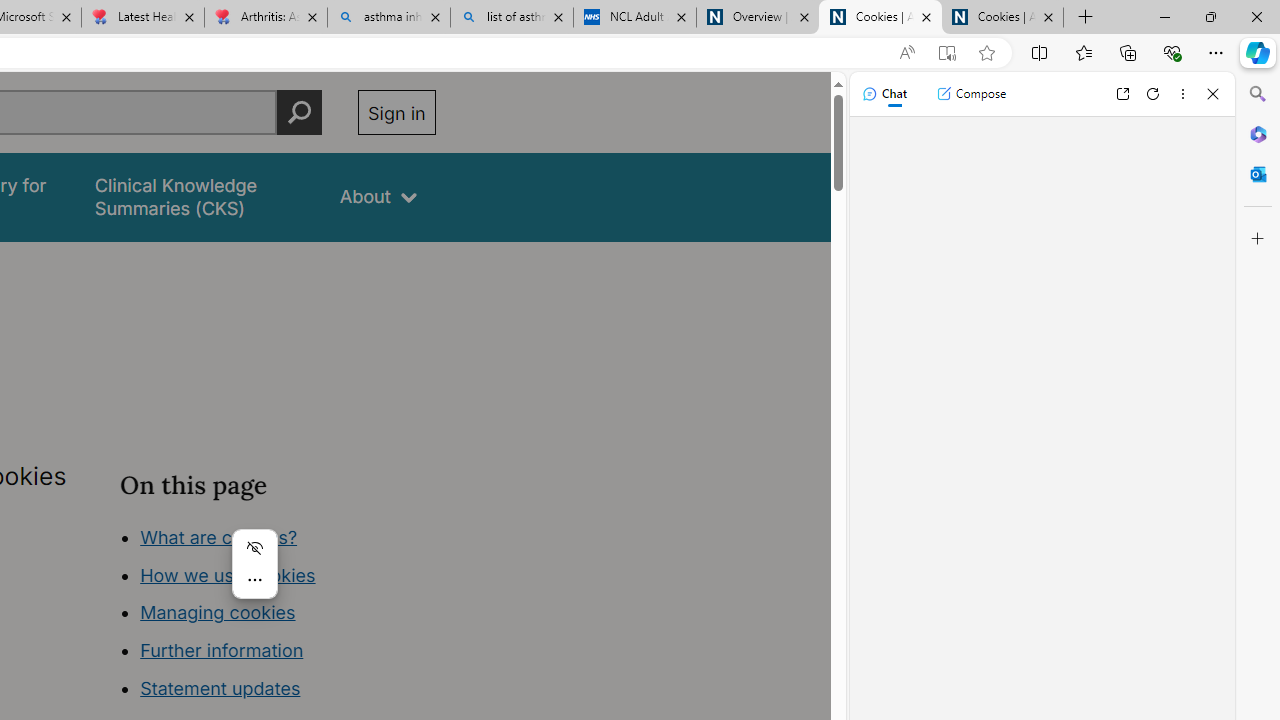 This screenshot has width=1280, height=720. What do you see at coordinates (254, 564) in the screenshot?
I see `Mini menu on text selection` at bounding box center [254, 564].